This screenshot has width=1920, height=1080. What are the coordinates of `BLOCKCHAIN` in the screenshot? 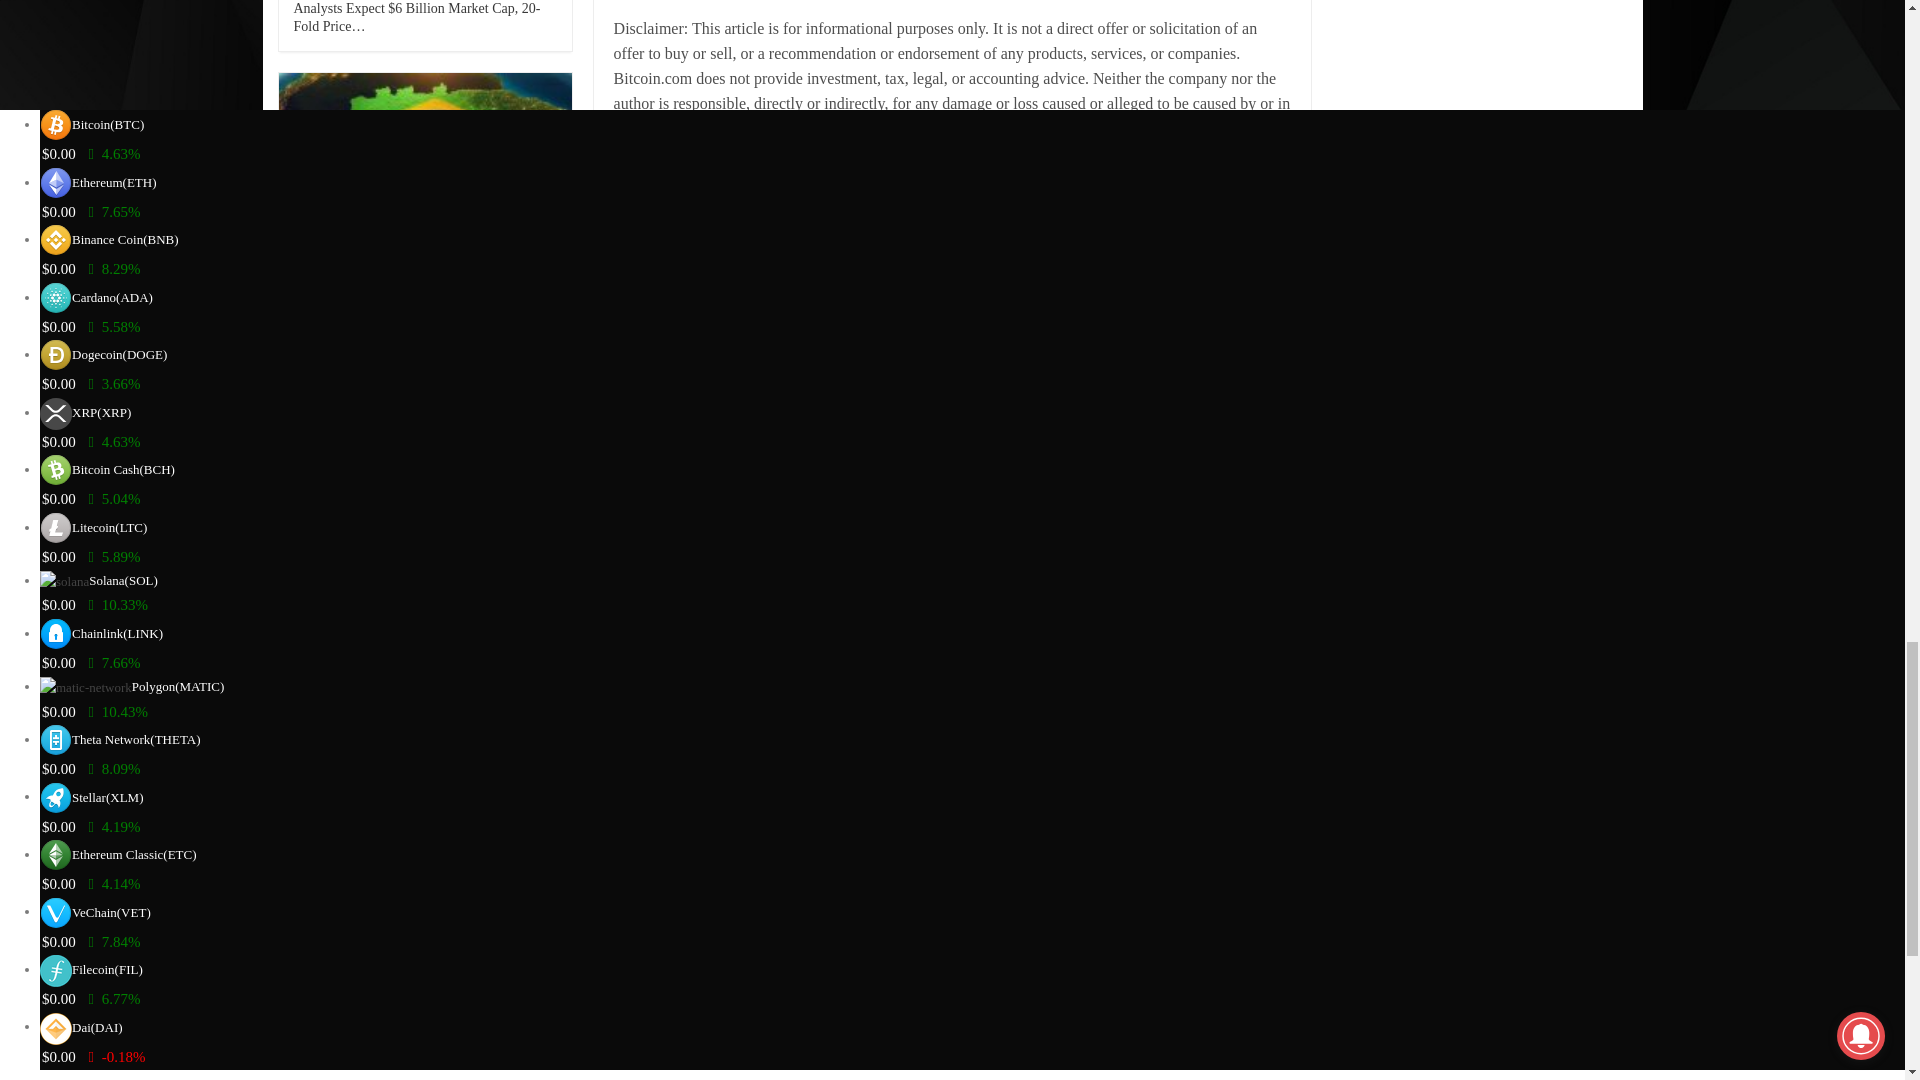 It's located at (659, 658).